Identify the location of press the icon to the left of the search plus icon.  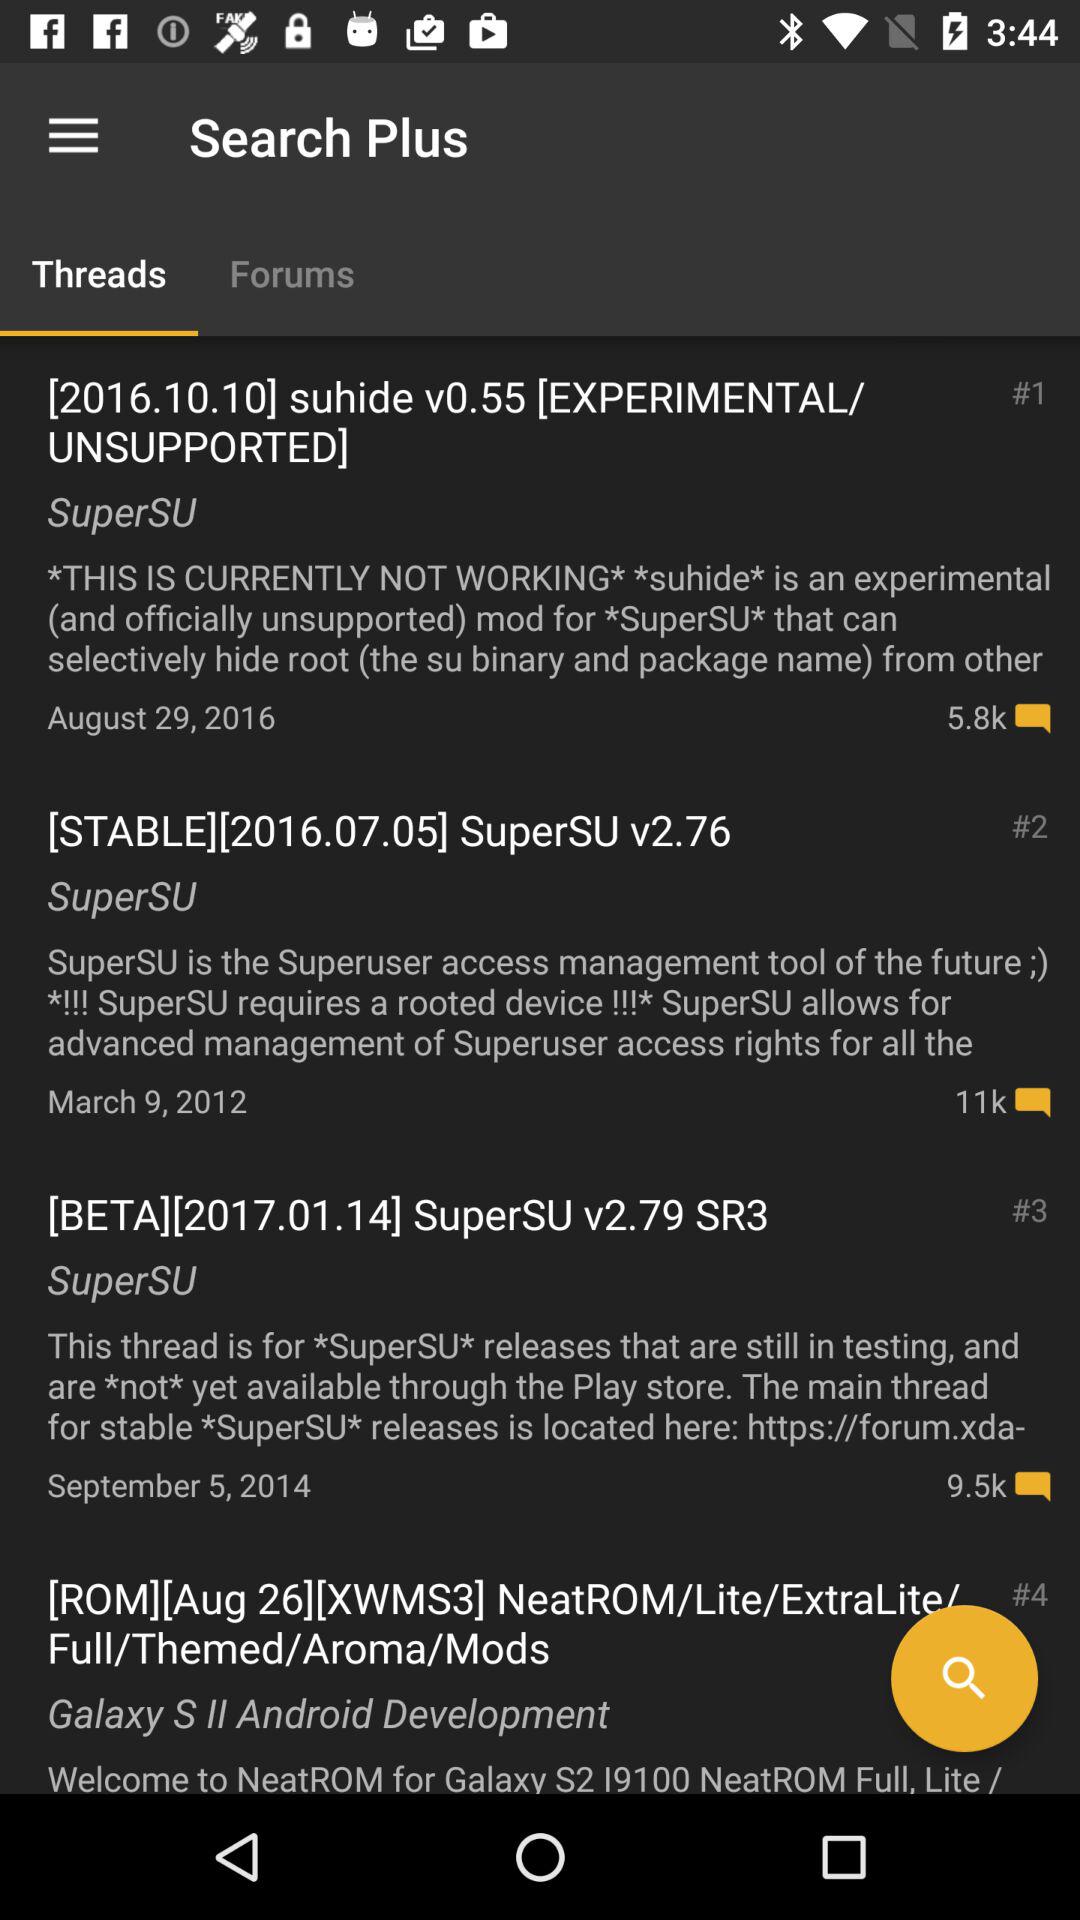
(73, 136).